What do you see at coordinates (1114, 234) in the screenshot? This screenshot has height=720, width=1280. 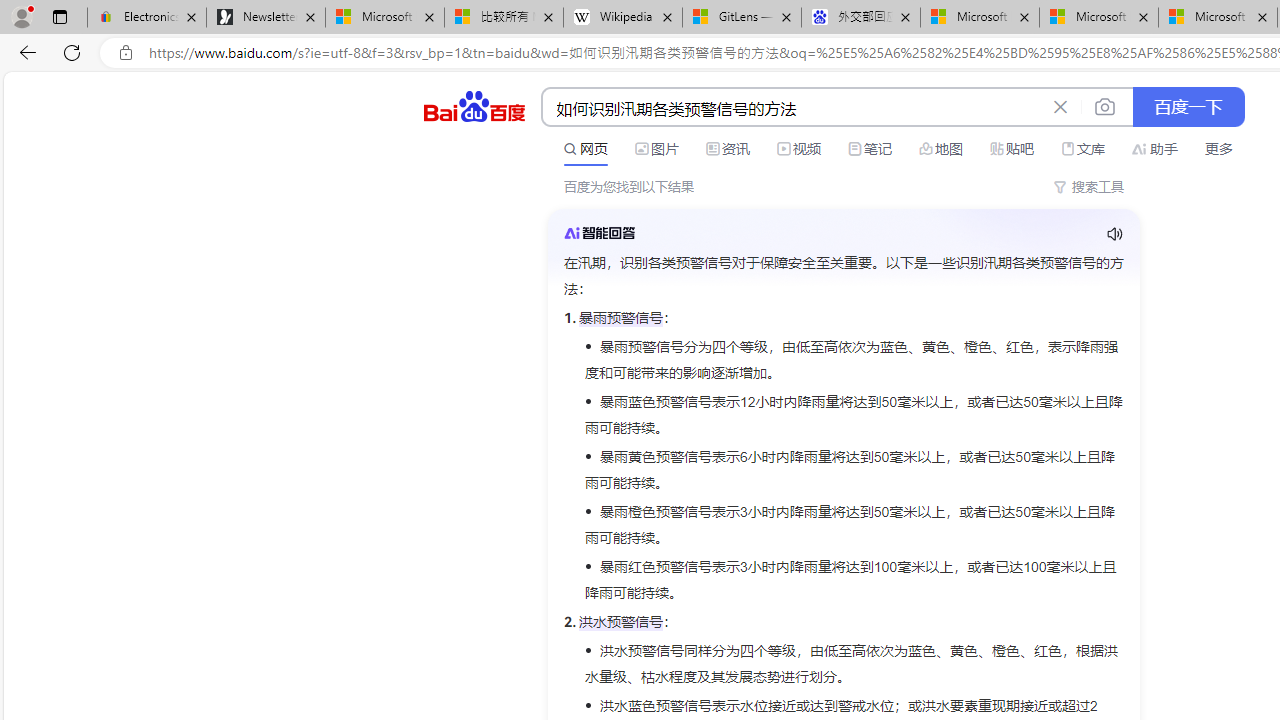 I see `Class: sc-audio-svg _pause-icon_13ucw_87` at bounding box center [1114, 234].